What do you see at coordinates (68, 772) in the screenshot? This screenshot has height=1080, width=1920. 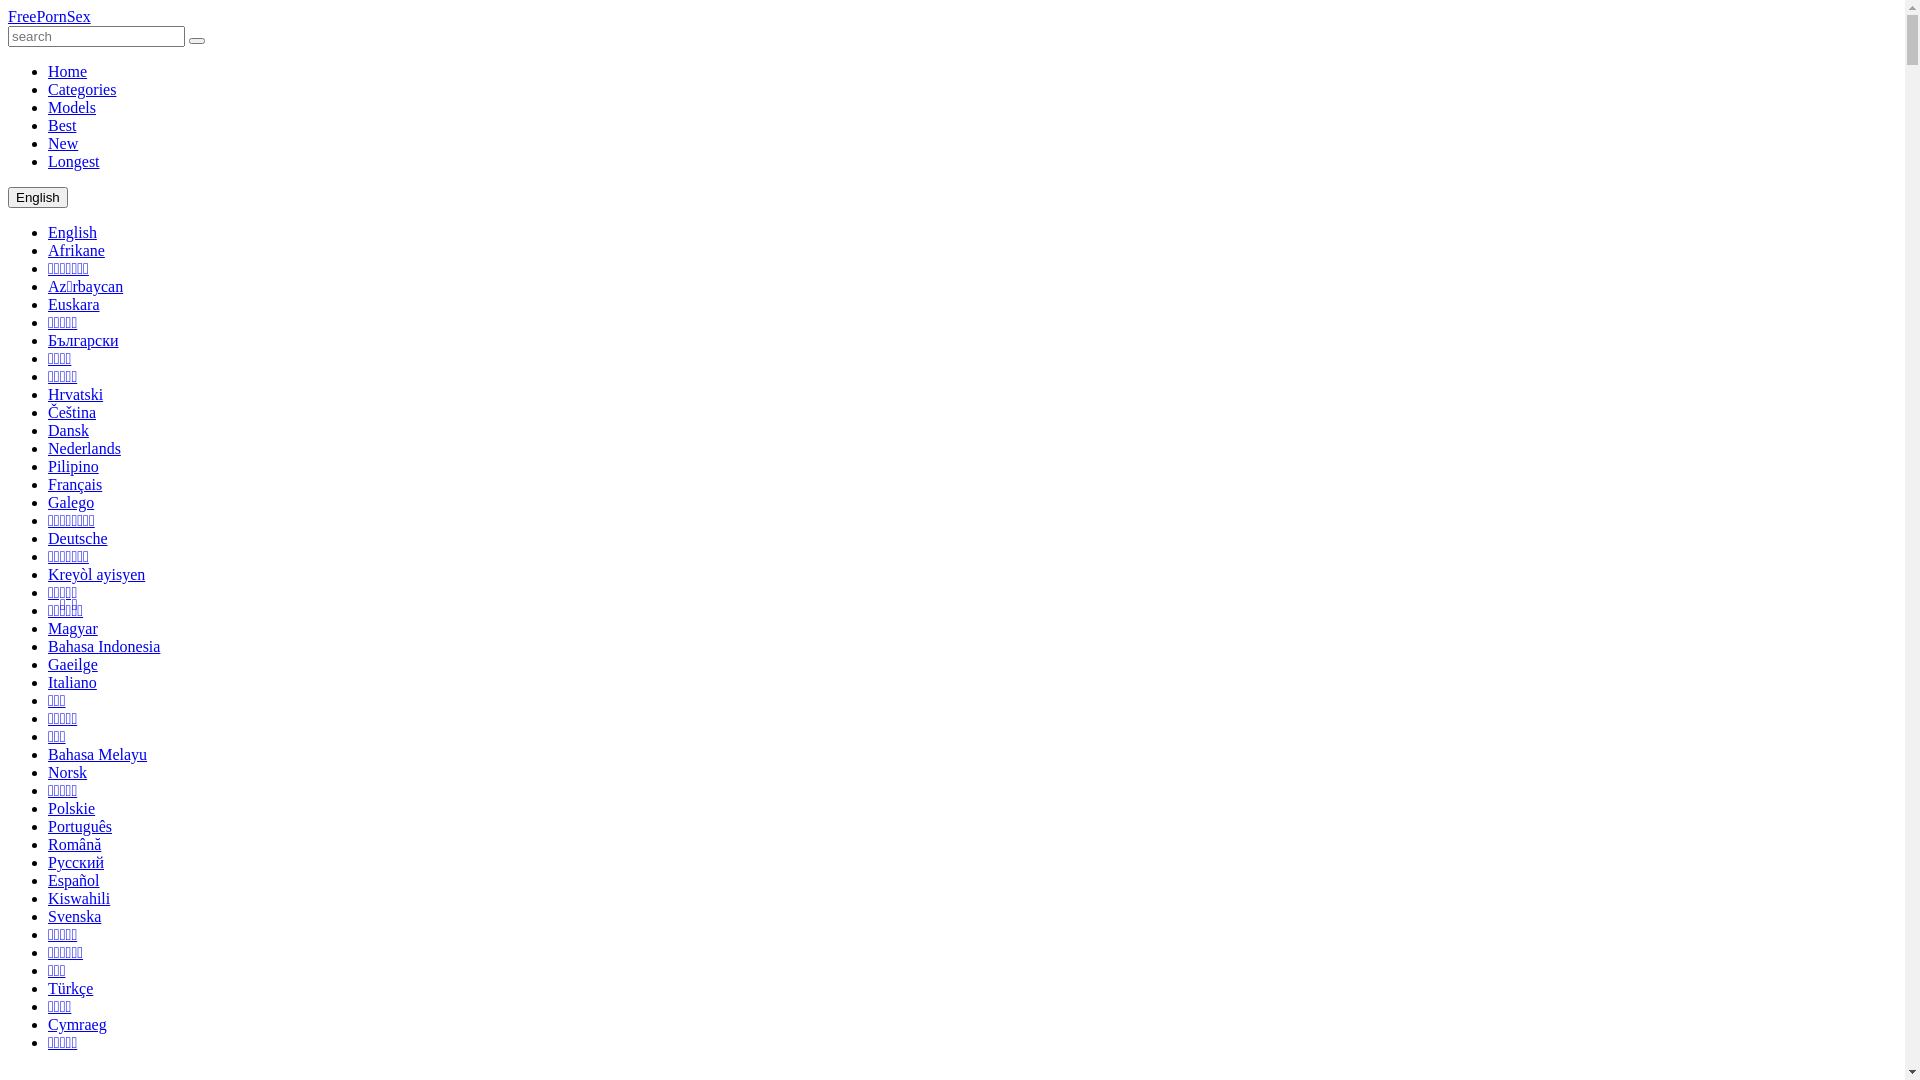 I see `Norsk` at bounding box center [68, 772].